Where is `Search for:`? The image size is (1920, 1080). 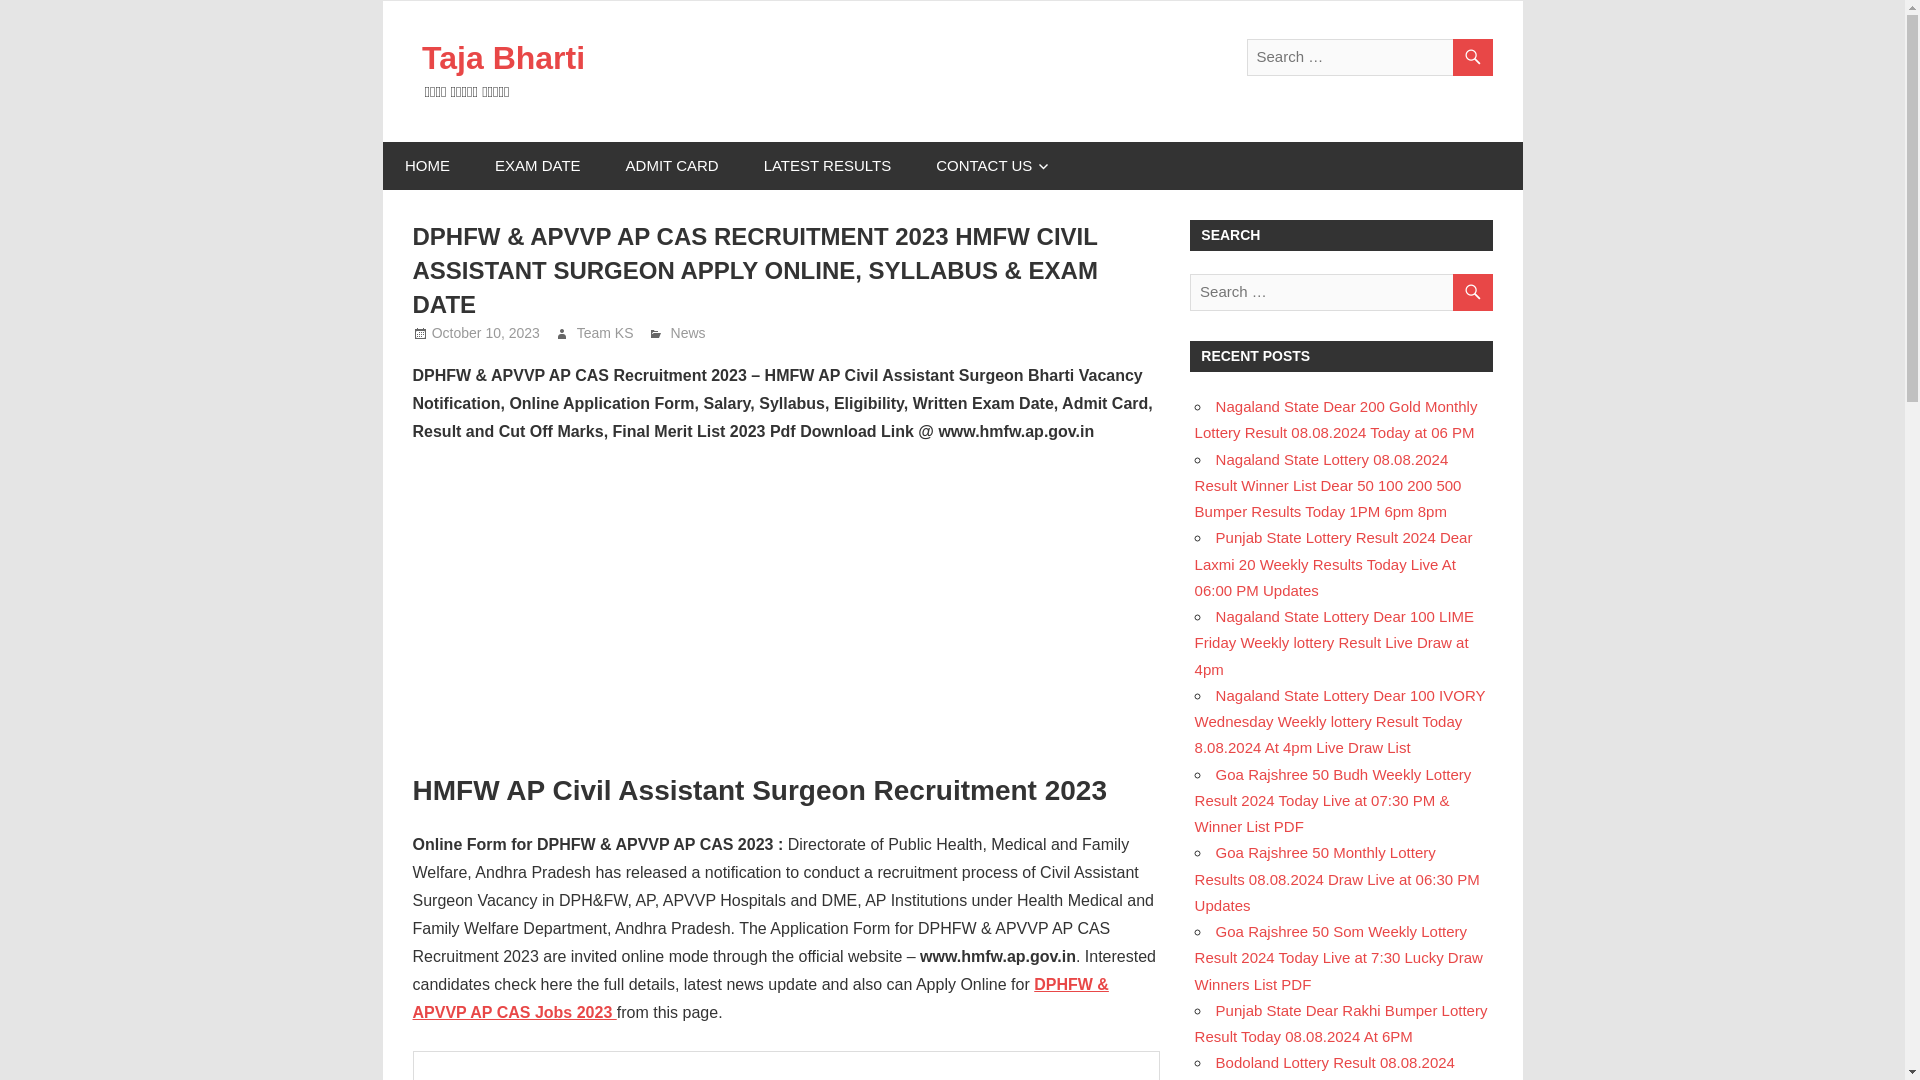 Search for: is located at coordinates (1340, 292).